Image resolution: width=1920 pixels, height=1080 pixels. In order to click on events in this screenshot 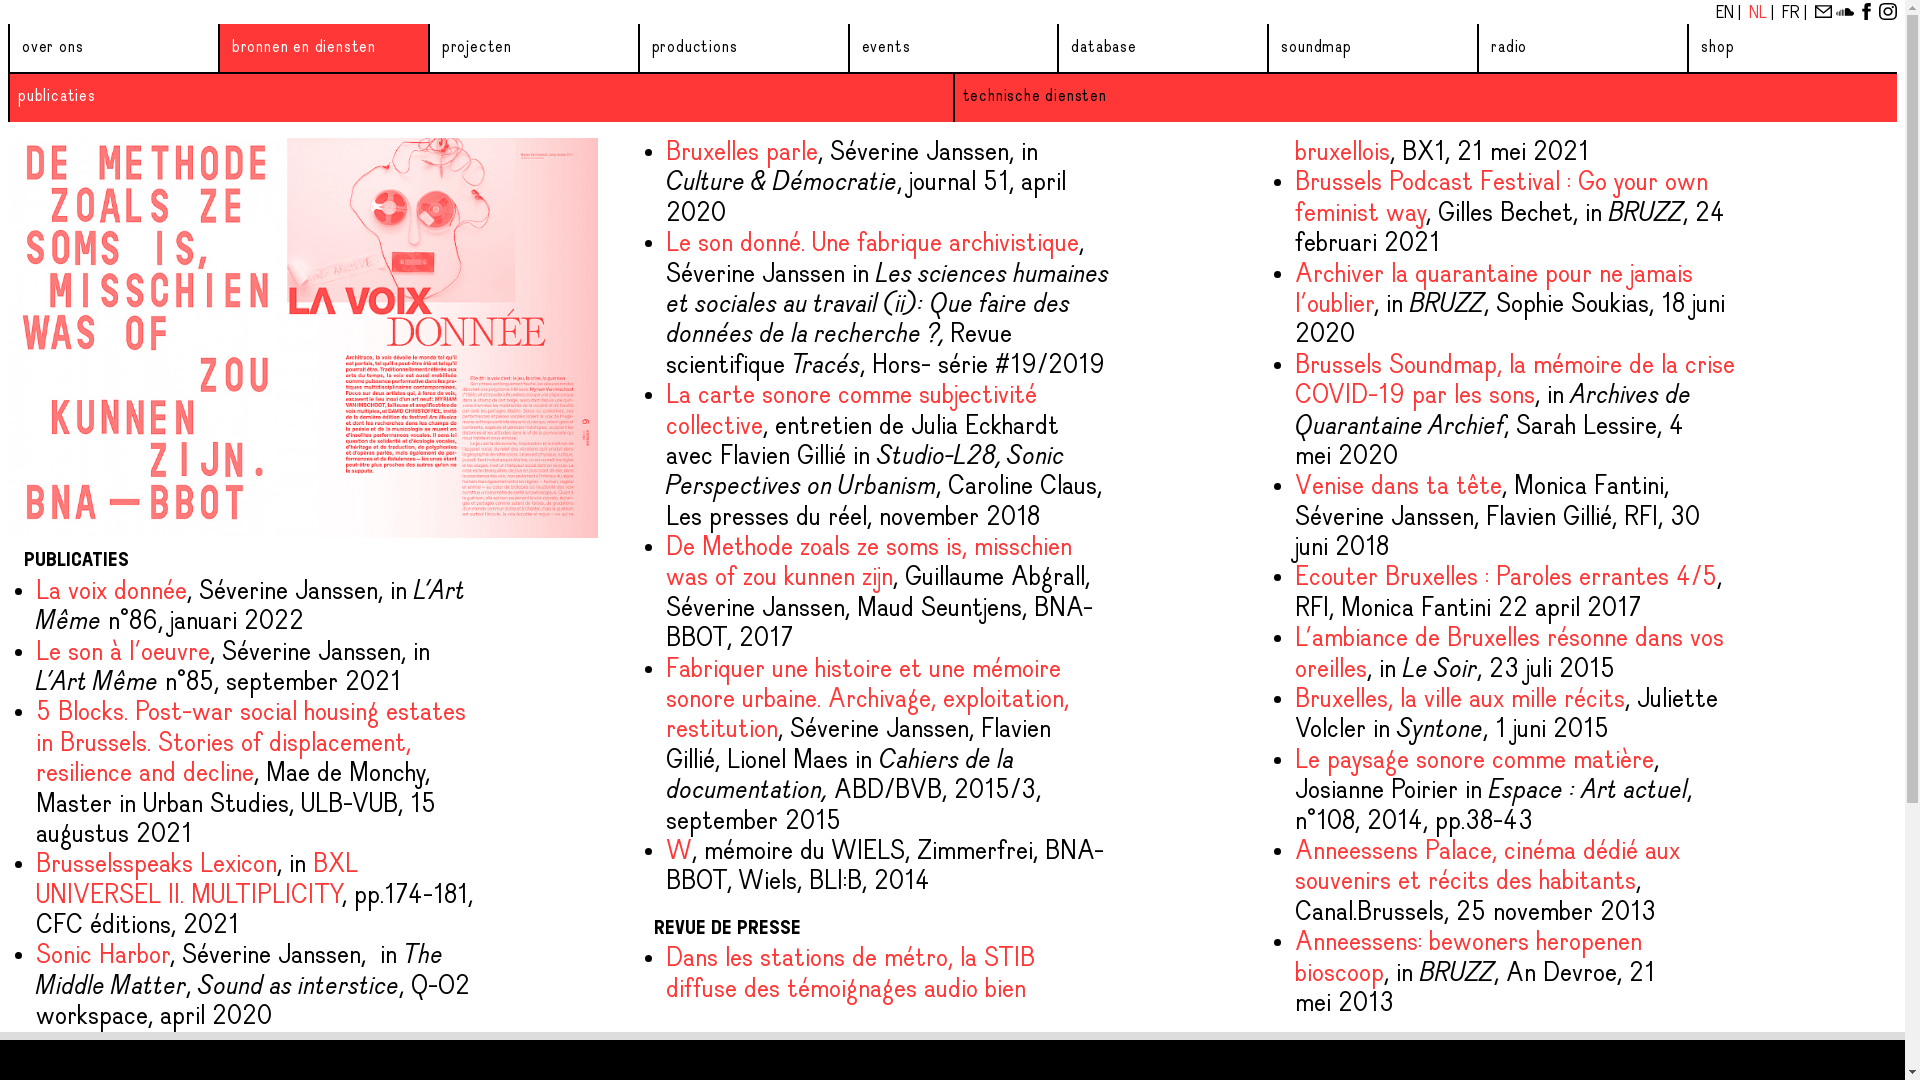, I will do `click(886, 47)`.